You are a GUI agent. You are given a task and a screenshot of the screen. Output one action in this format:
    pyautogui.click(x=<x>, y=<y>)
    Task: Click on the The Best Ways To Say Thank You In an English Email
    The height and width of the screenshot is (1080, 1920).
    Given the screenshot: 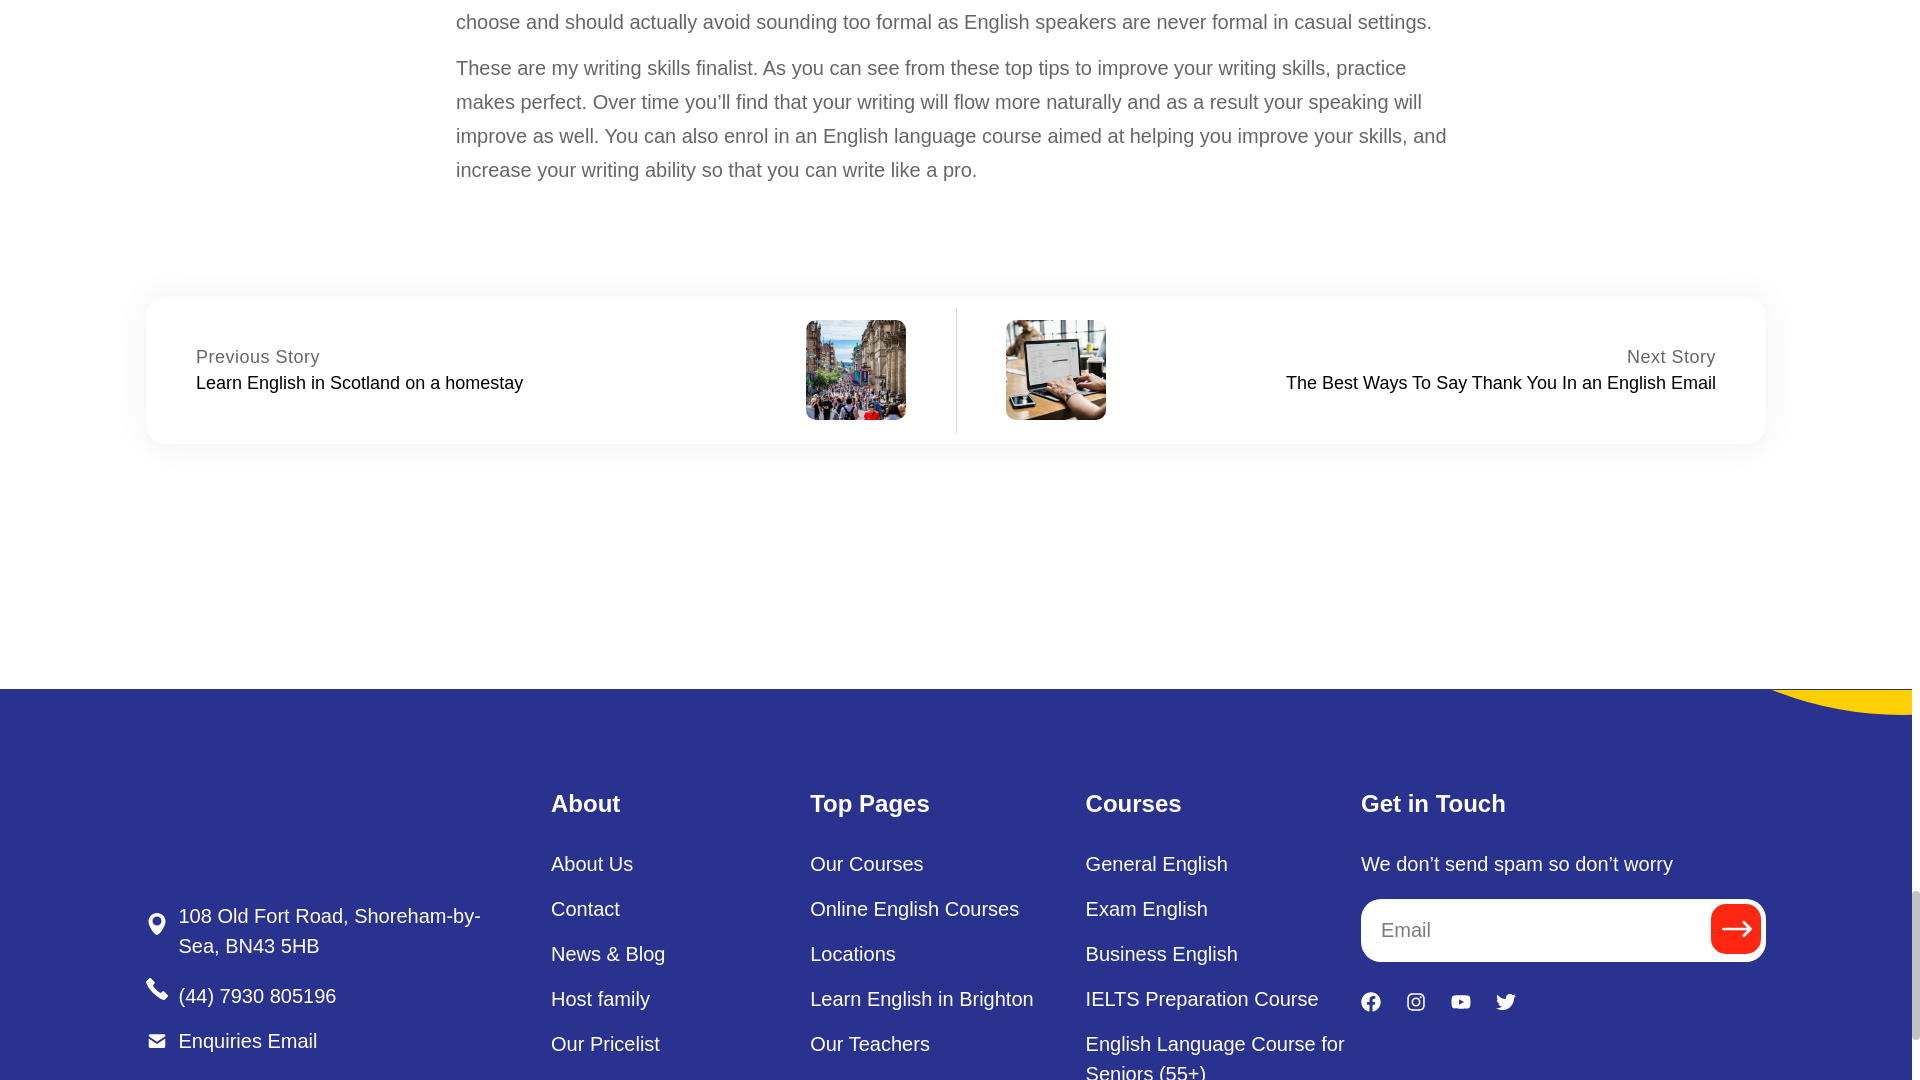 What is the action you would take?
    pyautogui.click(x=1671, y=356)
    